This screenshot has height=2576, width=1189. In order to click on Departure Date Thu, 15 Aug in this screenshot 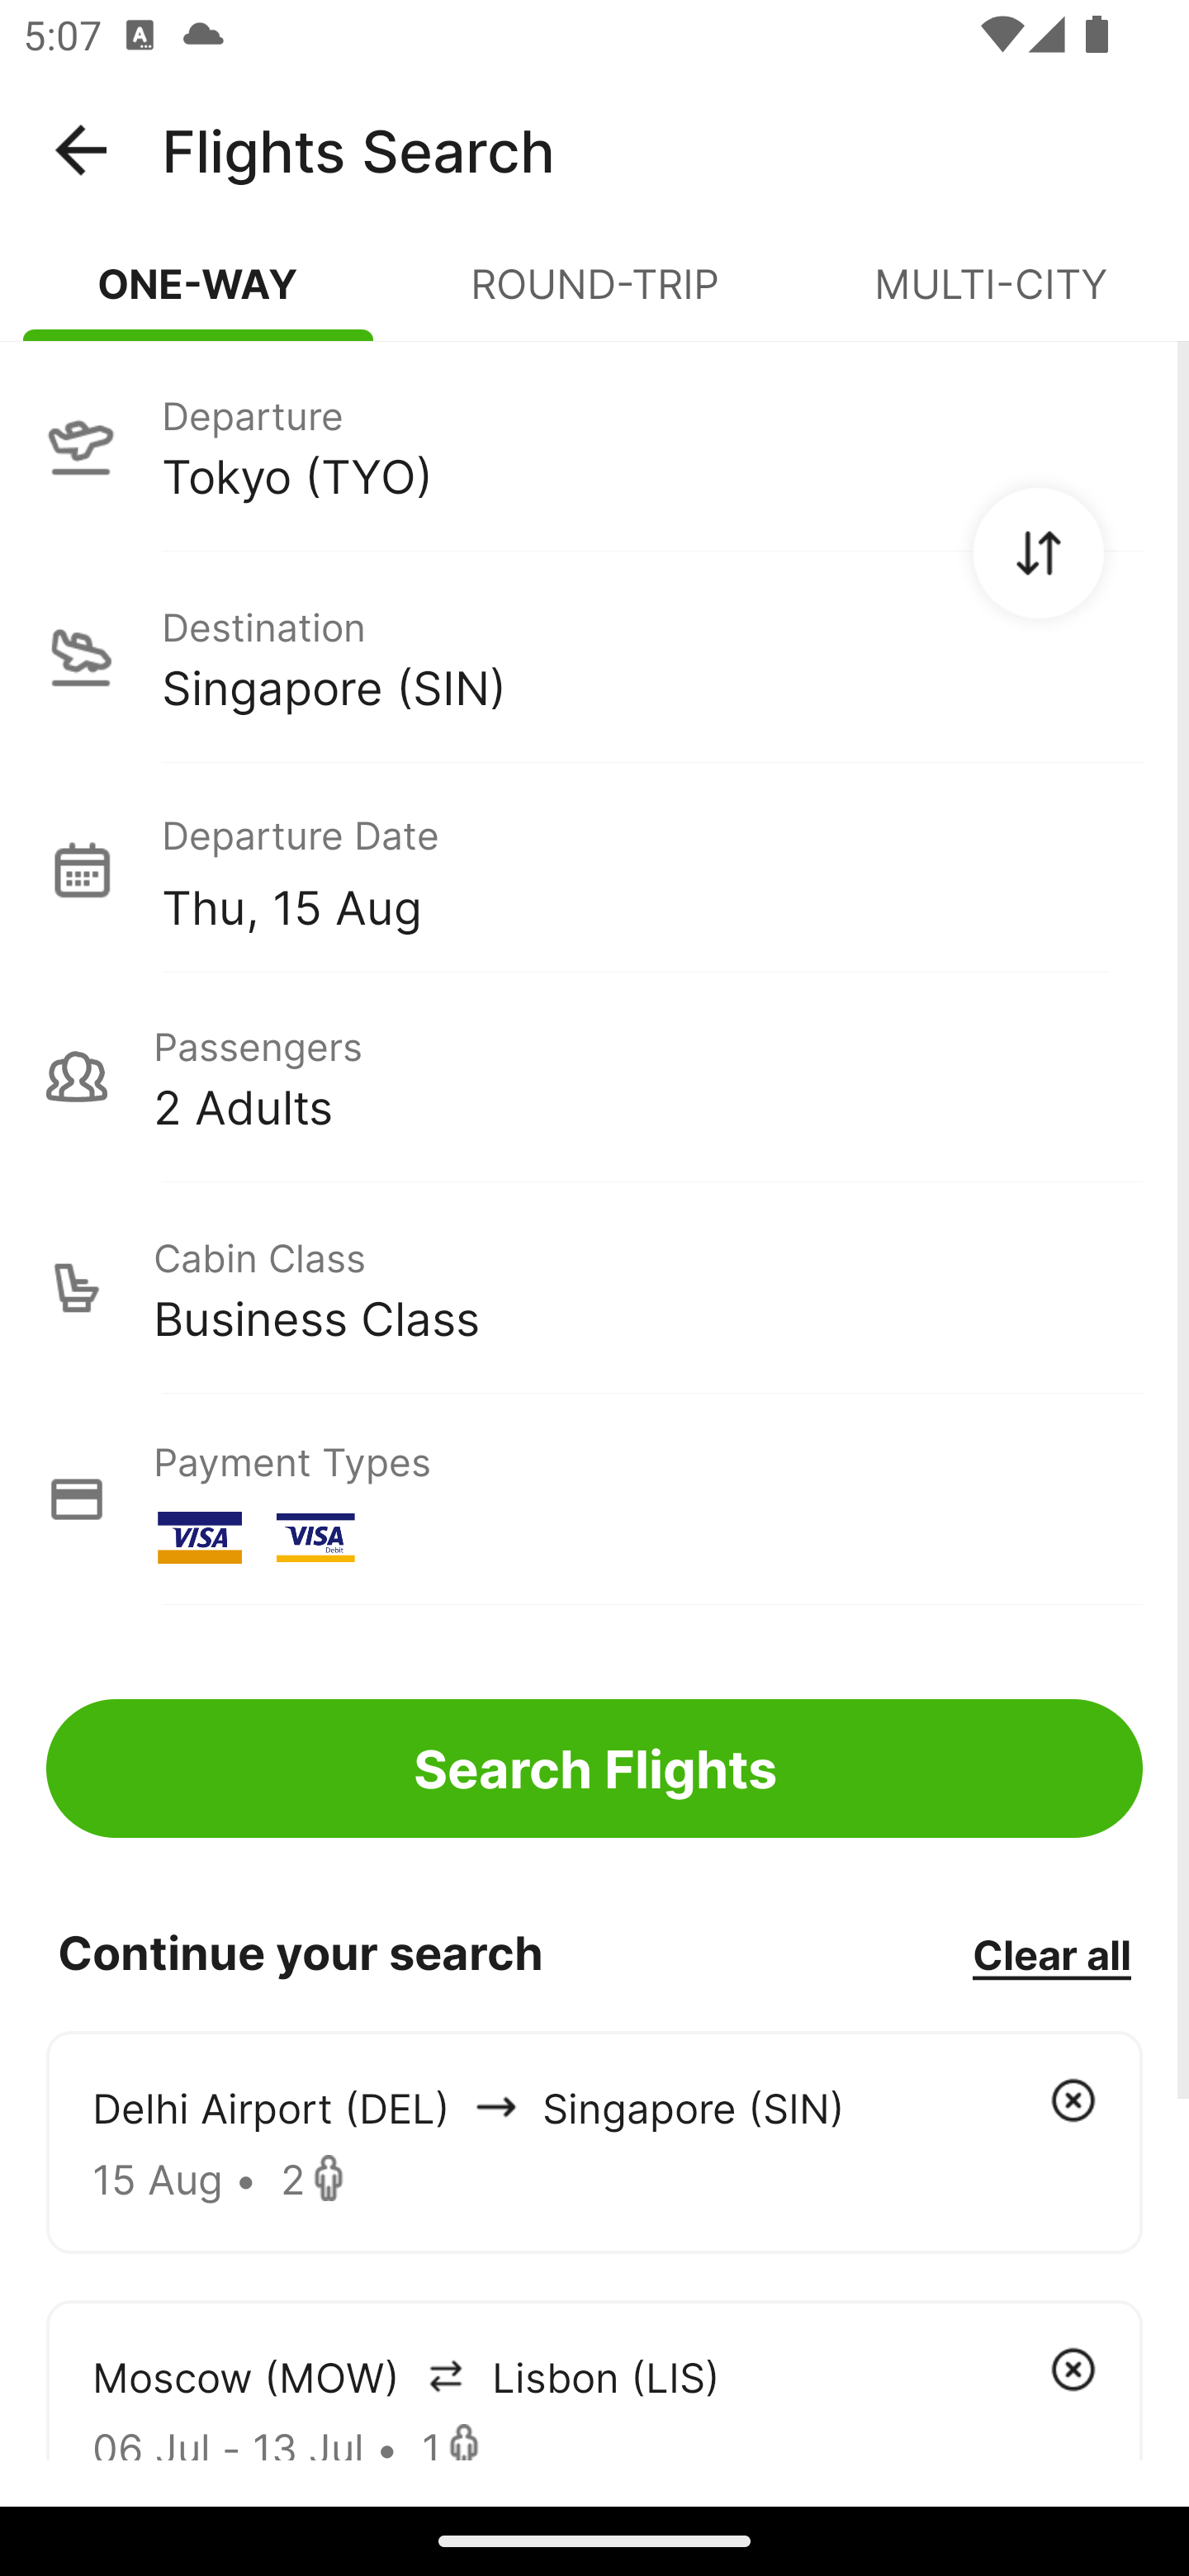, I will do `click(651, 869)`.